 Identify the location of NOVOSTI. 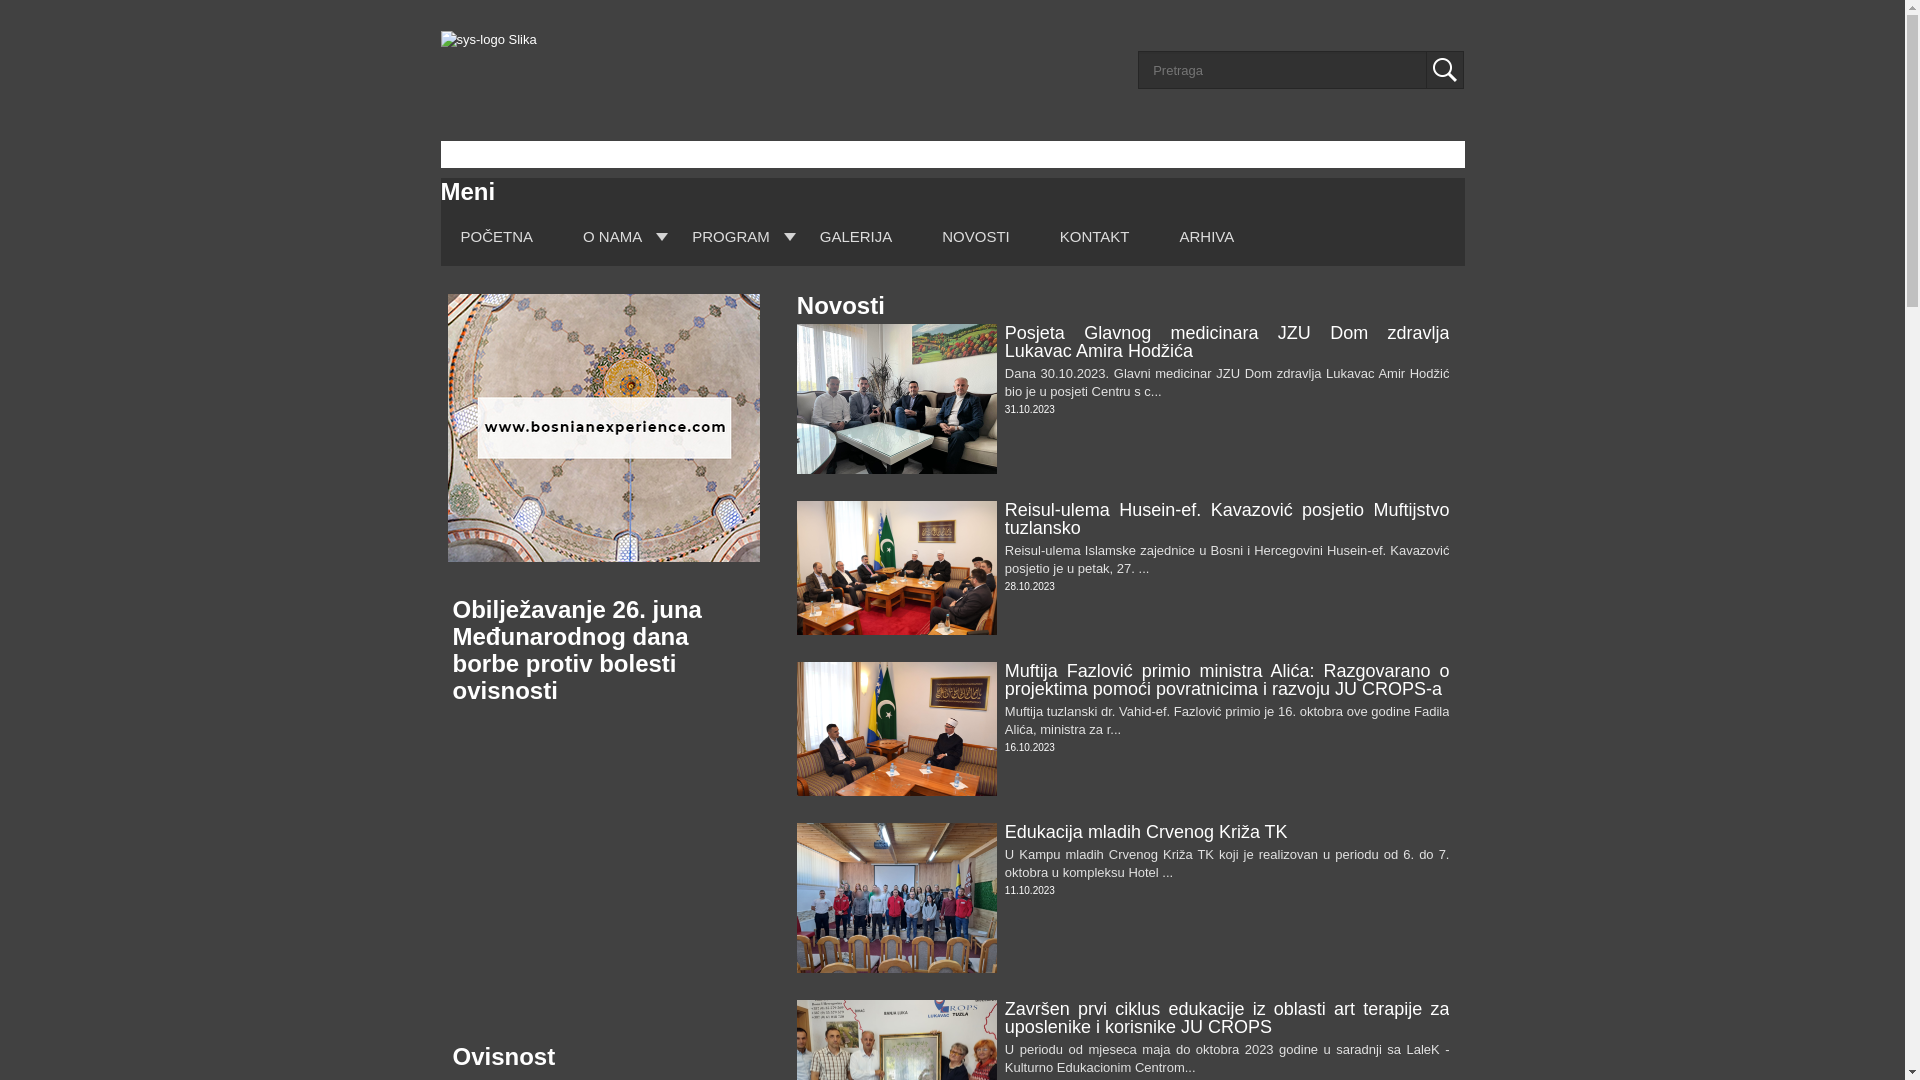
(976, 236).